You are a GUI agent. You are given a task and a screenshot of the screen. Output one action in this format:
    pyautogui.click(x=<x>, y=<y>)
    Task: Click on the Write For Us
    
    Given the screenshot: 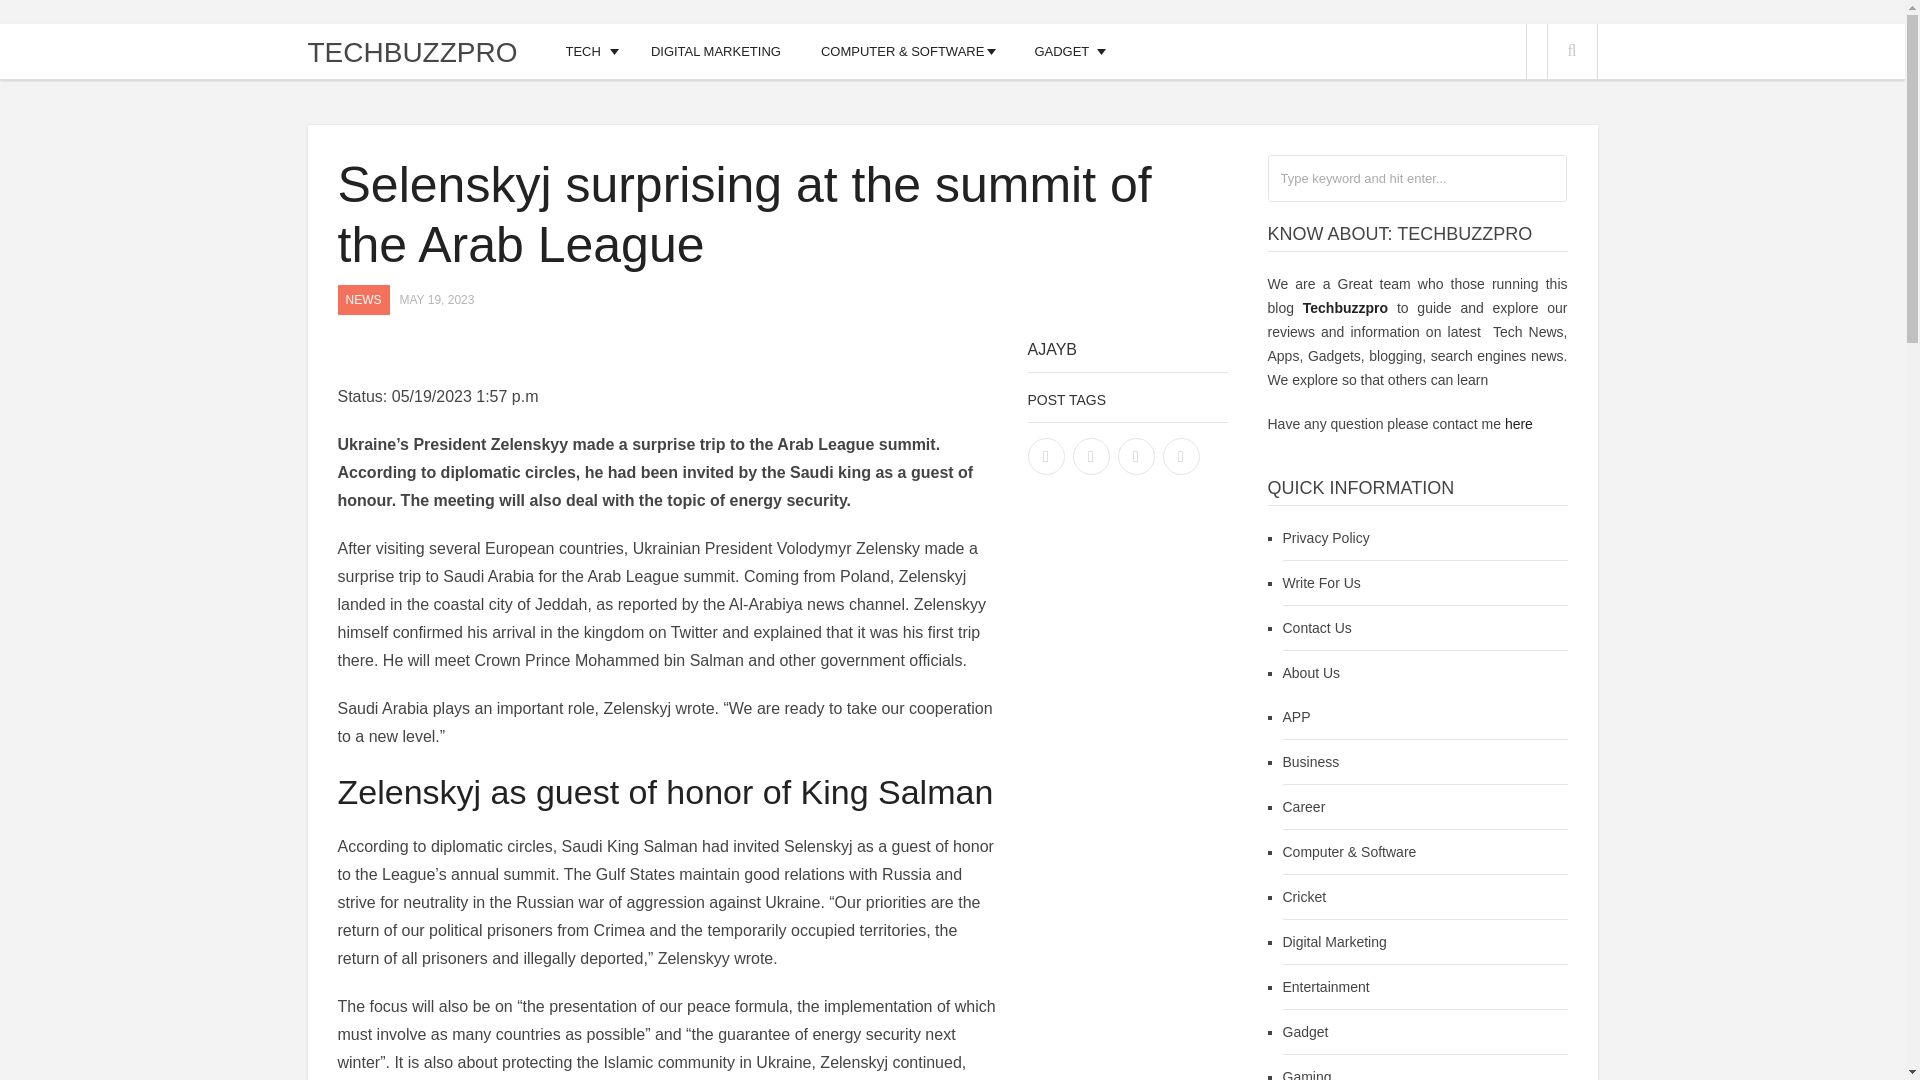 What is the action you would take?
    pyautogui.click(x=1320, y=582)
    